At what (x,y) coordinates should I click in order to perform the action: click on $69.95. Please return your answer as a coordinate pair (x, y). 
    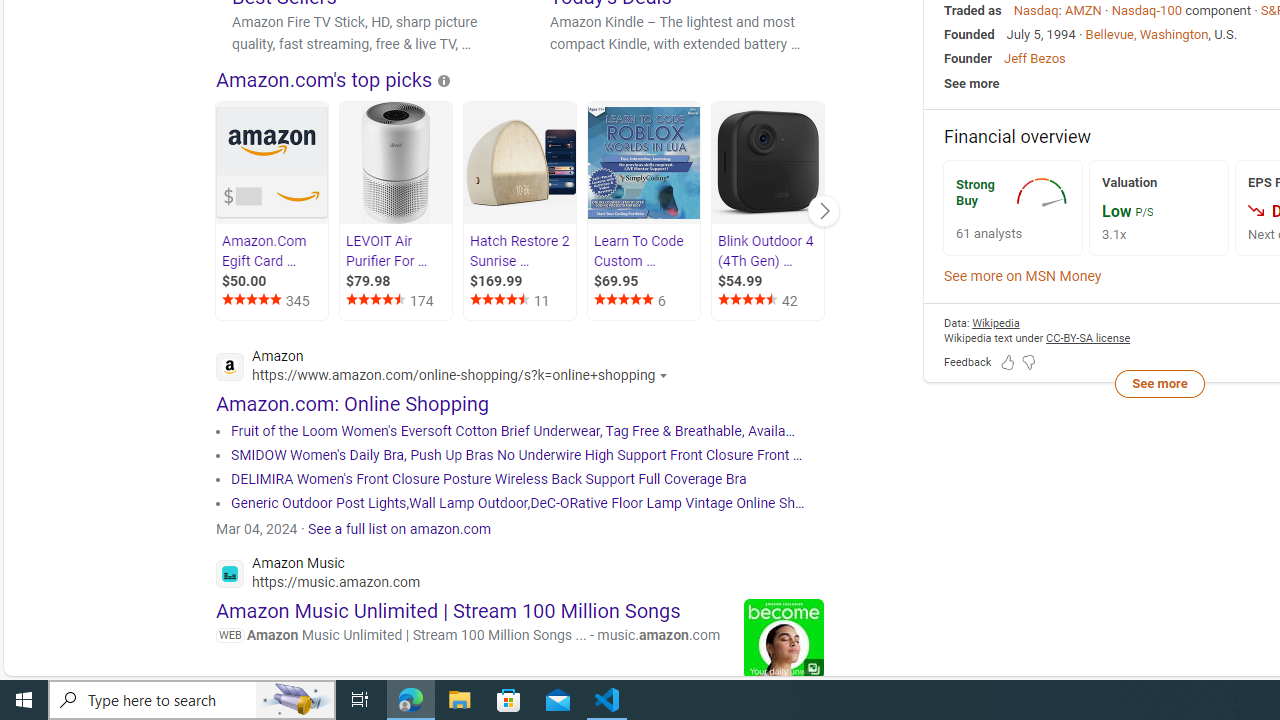
    Looking at the image, I should click on (645, 281).